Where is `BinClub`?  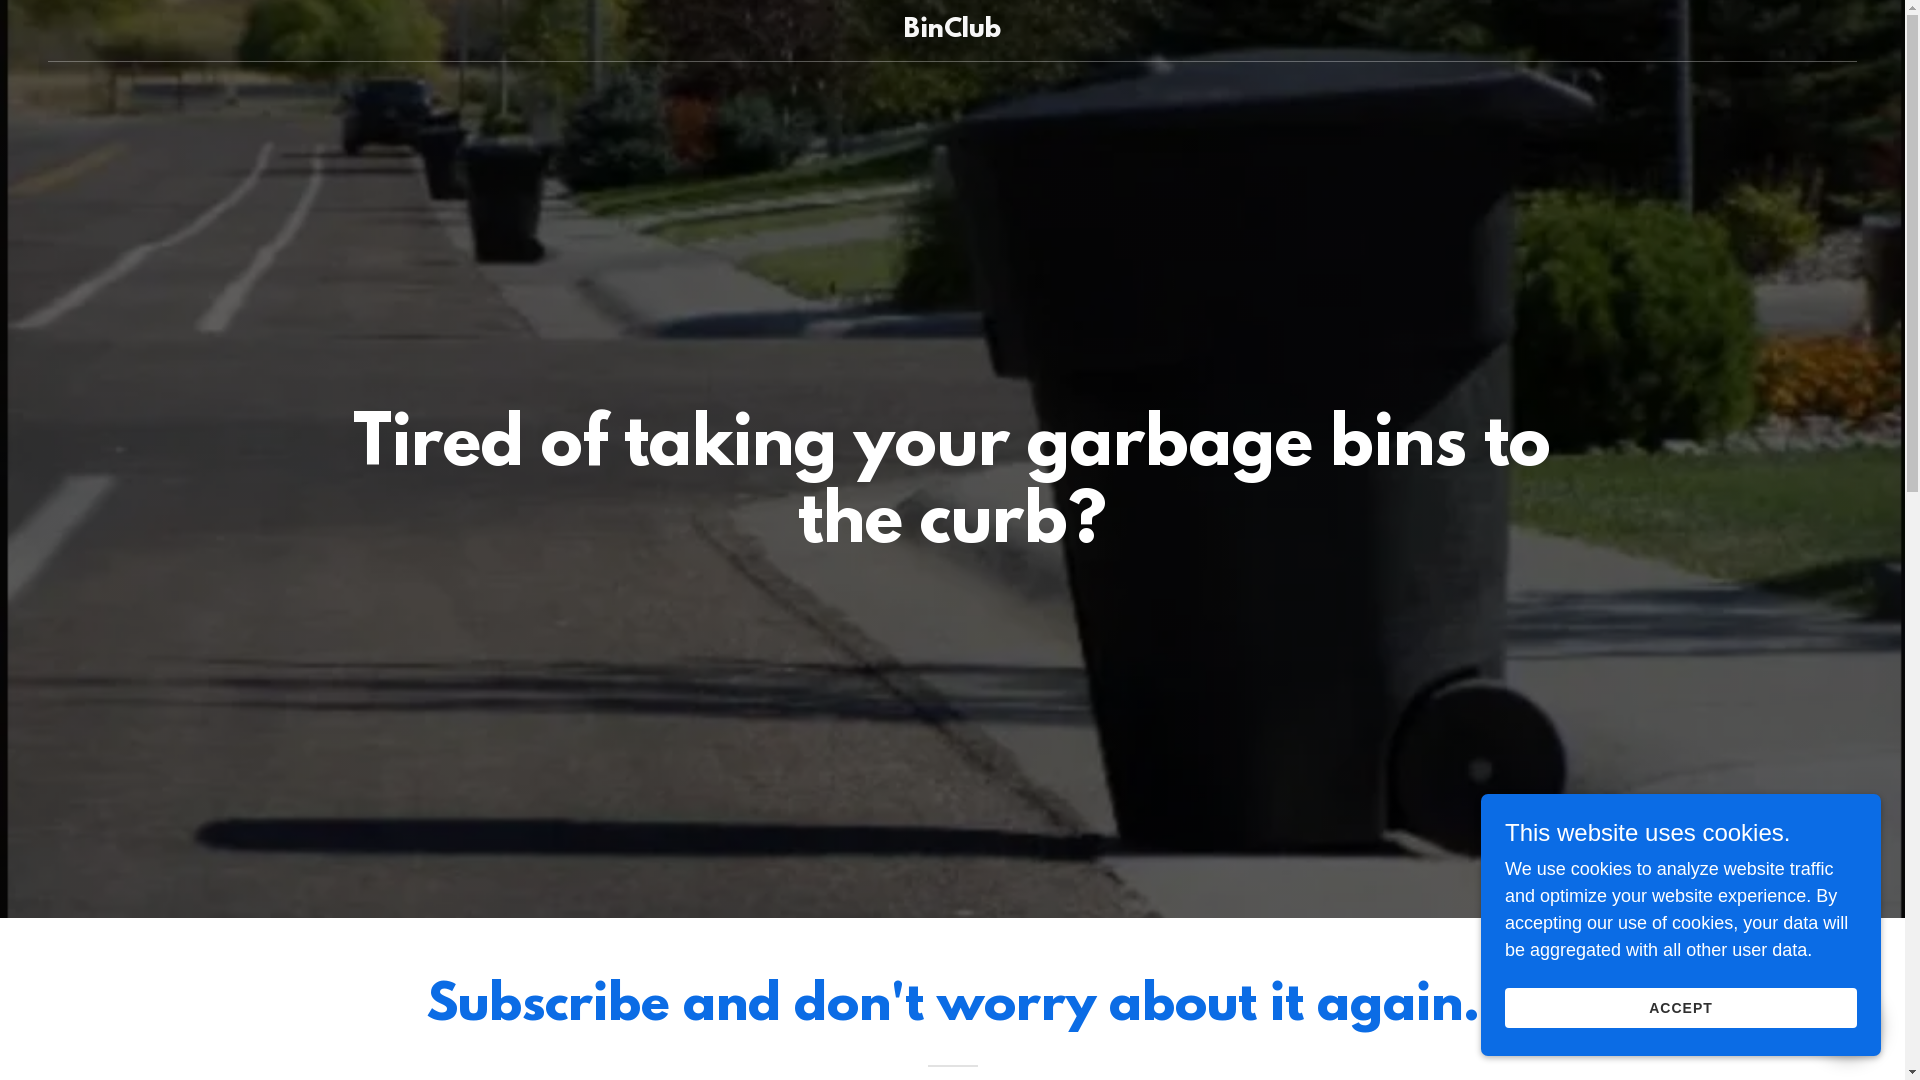 BinClub is located at coordinates (952, 31).